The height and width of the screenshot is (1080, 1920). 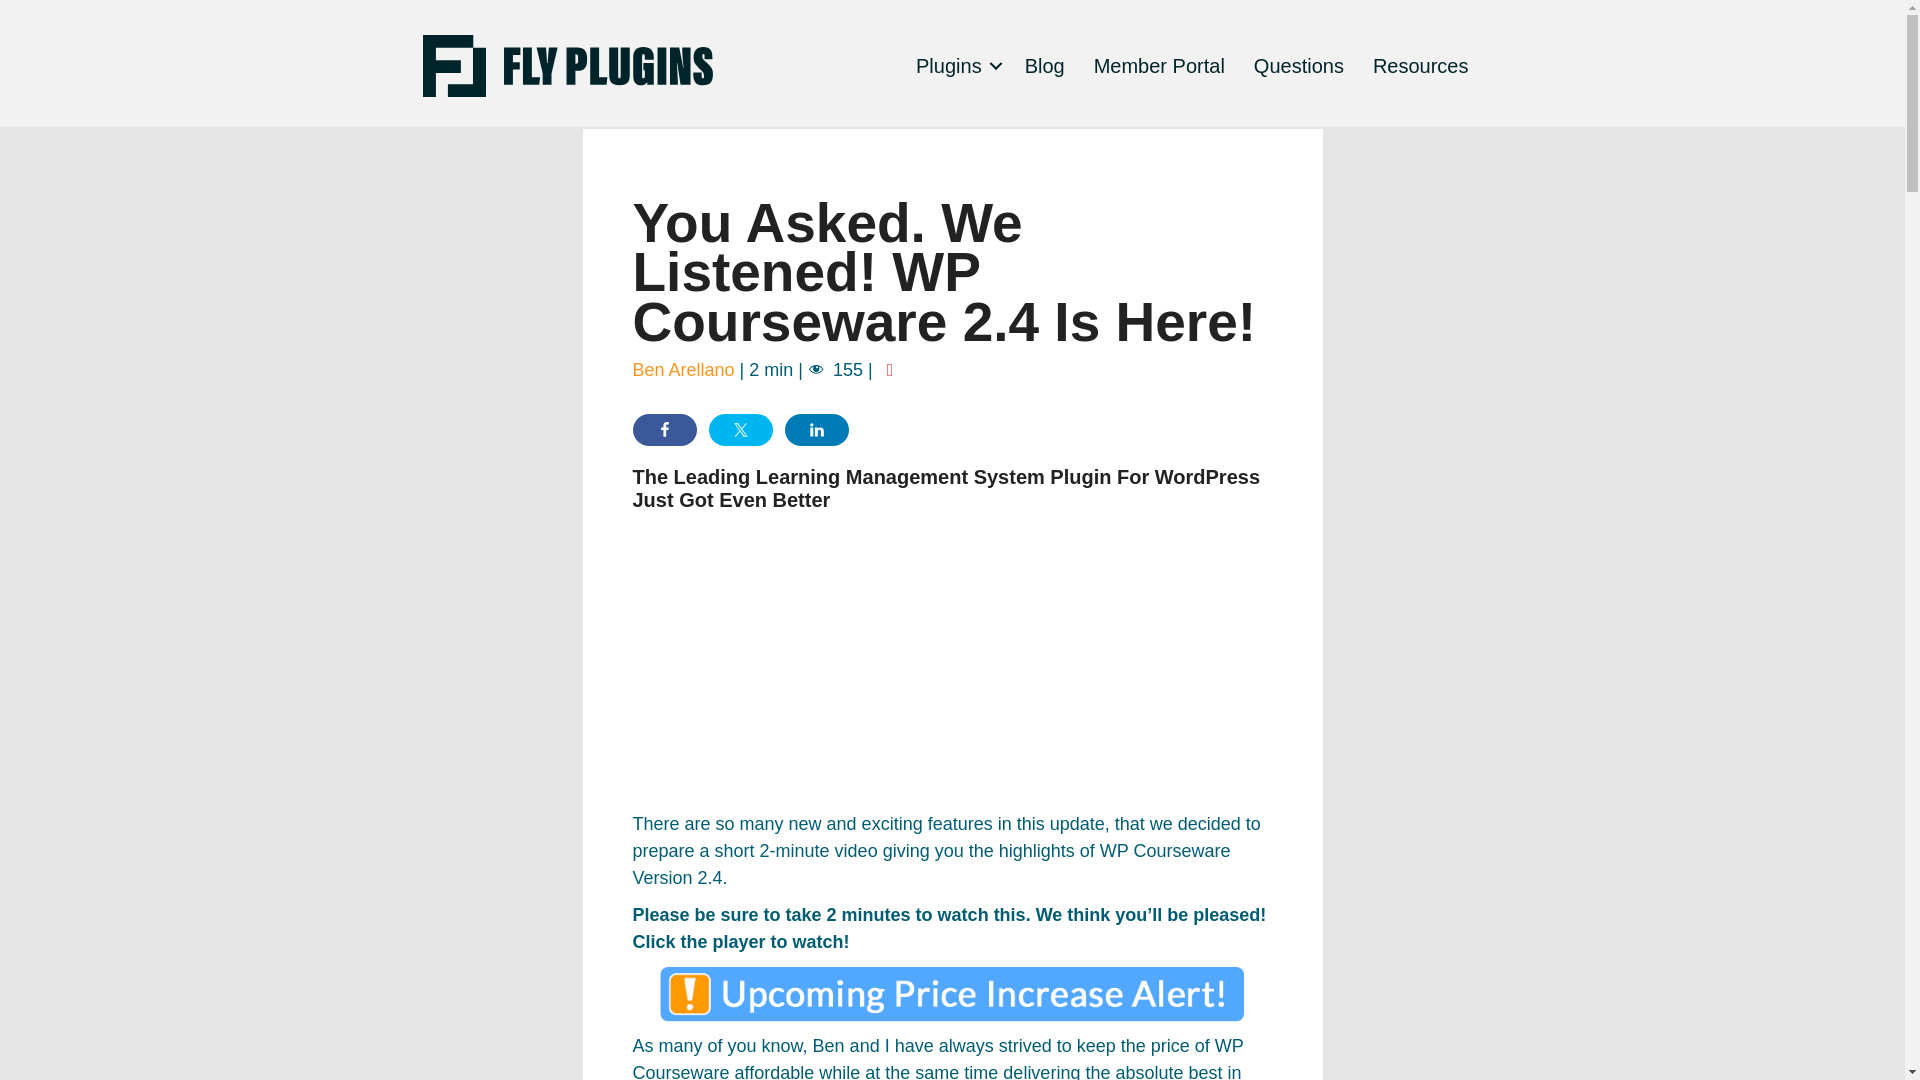 I want to click on Share on Twitter, so click(x=740, y=430).